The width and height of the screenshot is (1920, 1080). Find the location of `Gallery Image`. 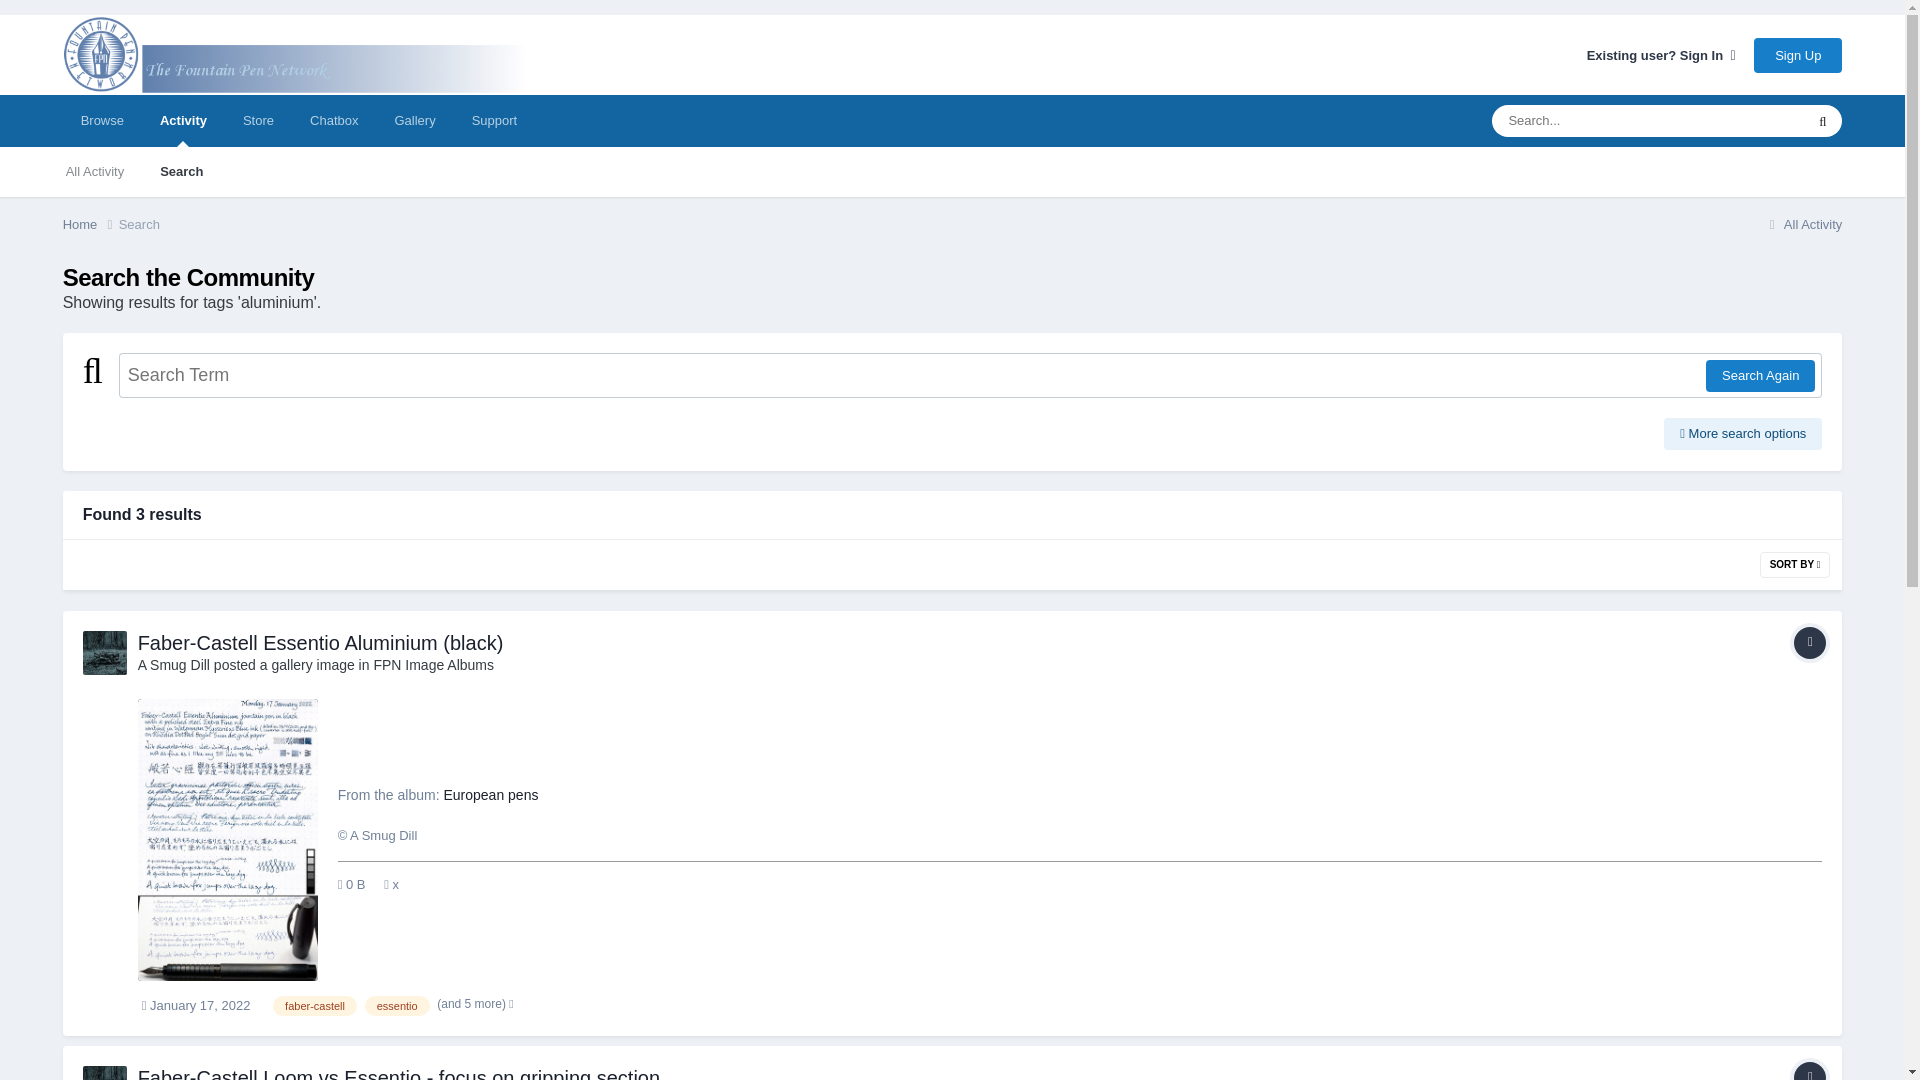

Gallery Image is located at coordinates (1809, 1070).